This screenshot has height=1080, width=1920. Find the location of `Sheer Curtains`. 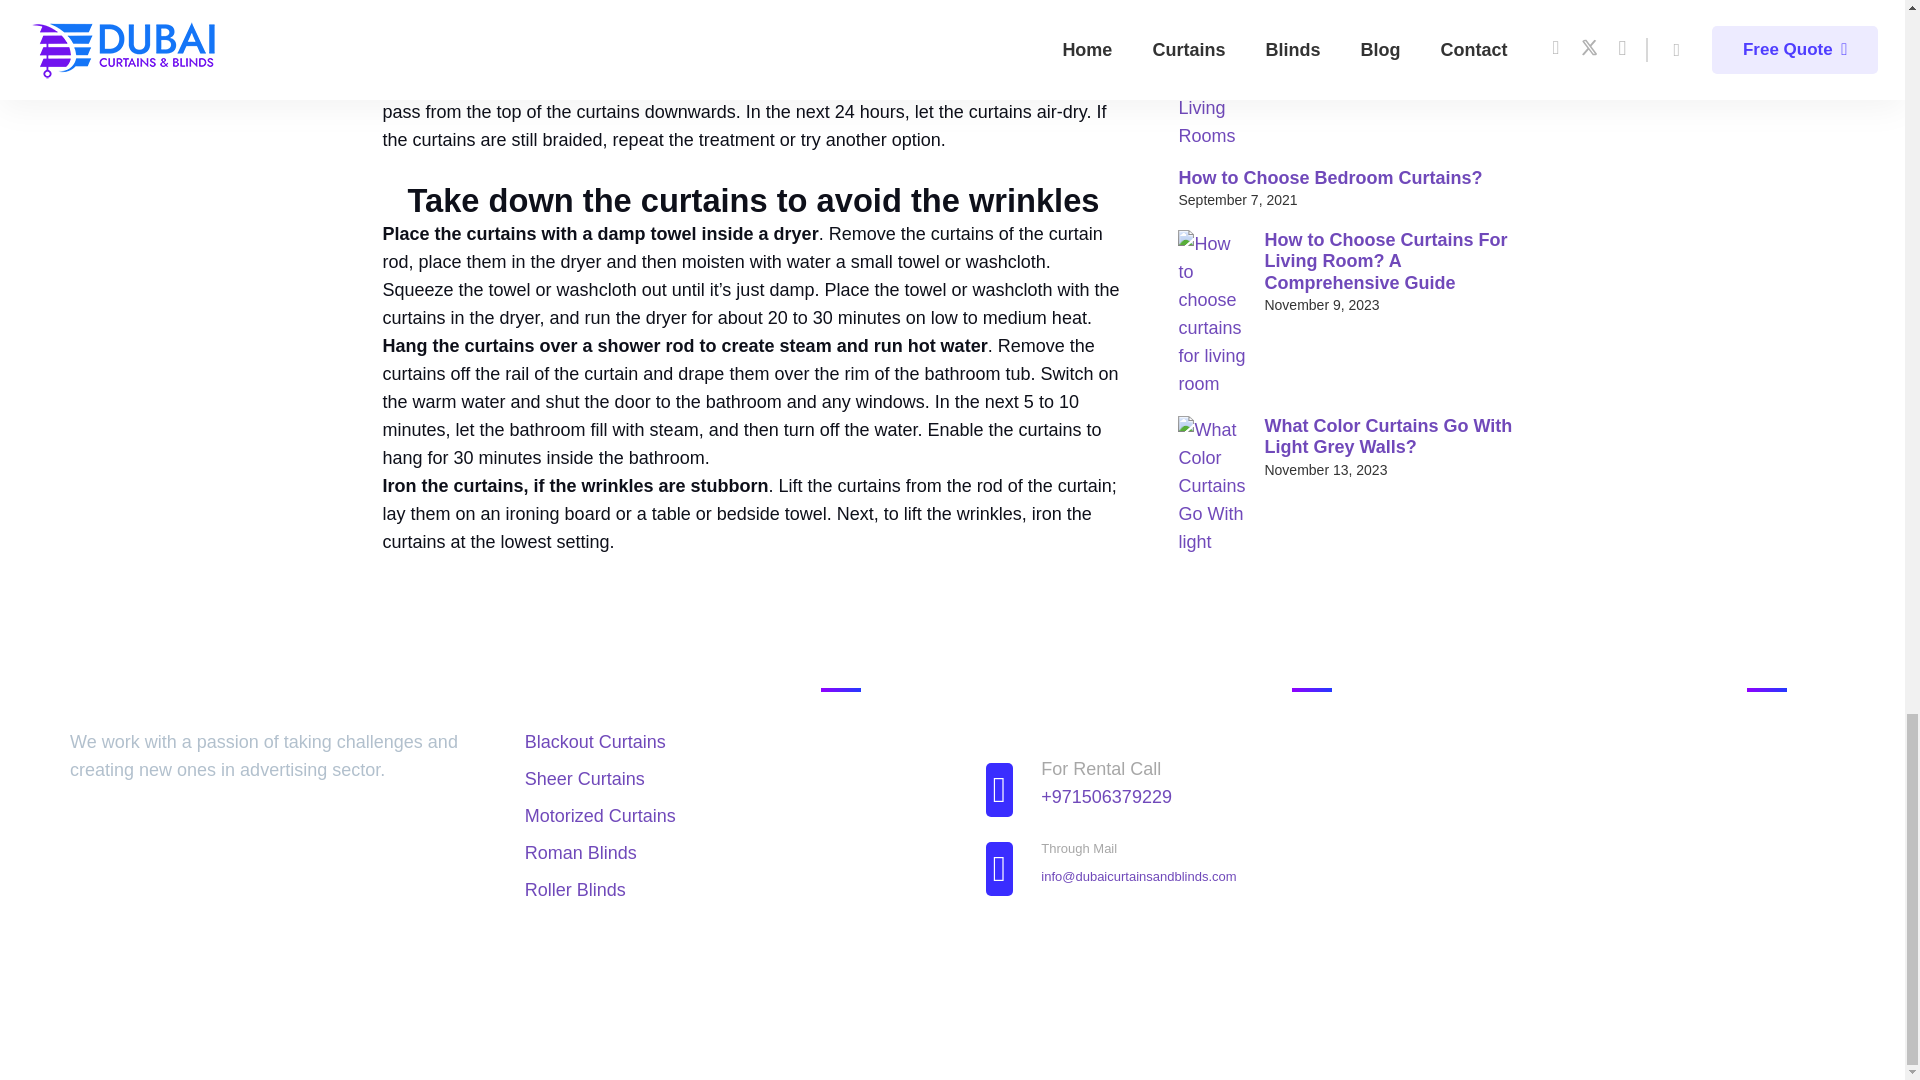

Sheer Curtains is located at coordinates (584, 778).